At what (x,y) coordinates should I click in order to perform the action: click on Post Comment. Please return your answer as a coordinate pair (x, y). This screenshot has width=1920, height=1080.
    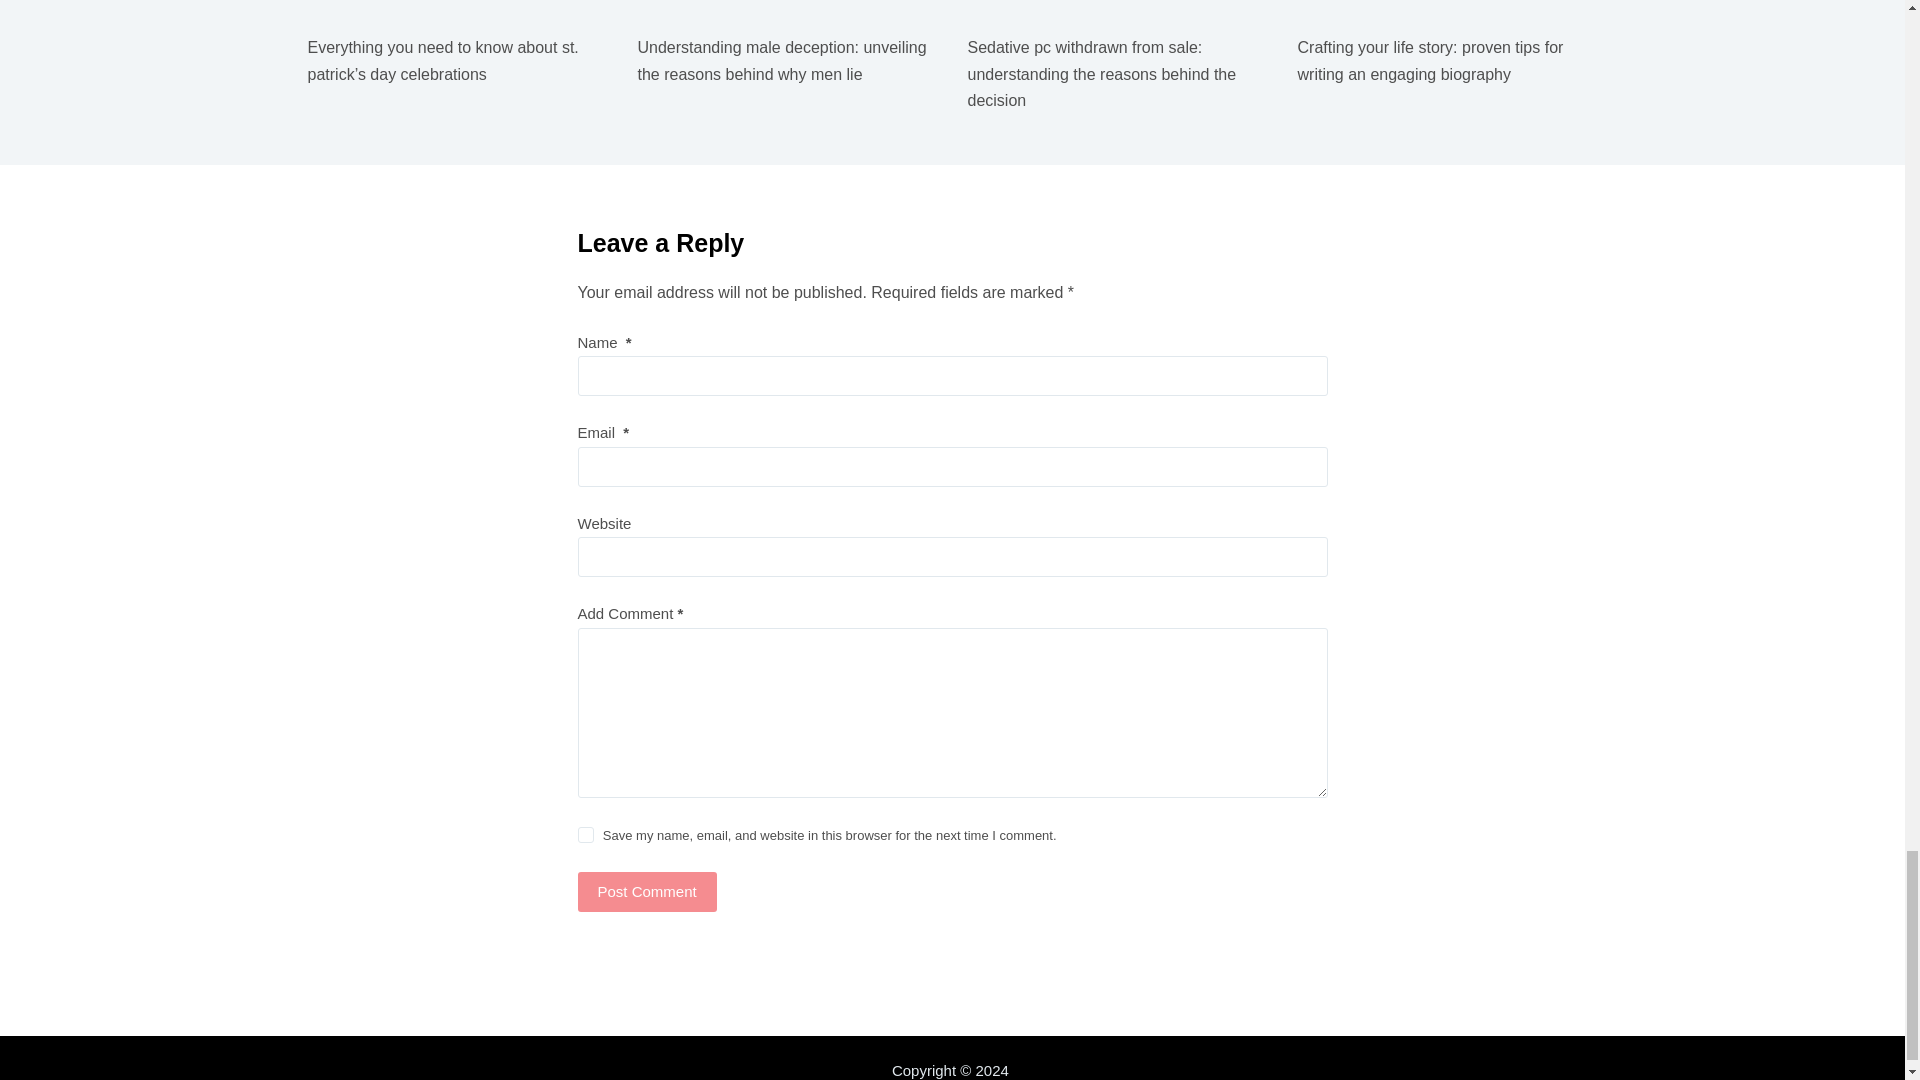
    Looking at the image, I should click on (646, 891).